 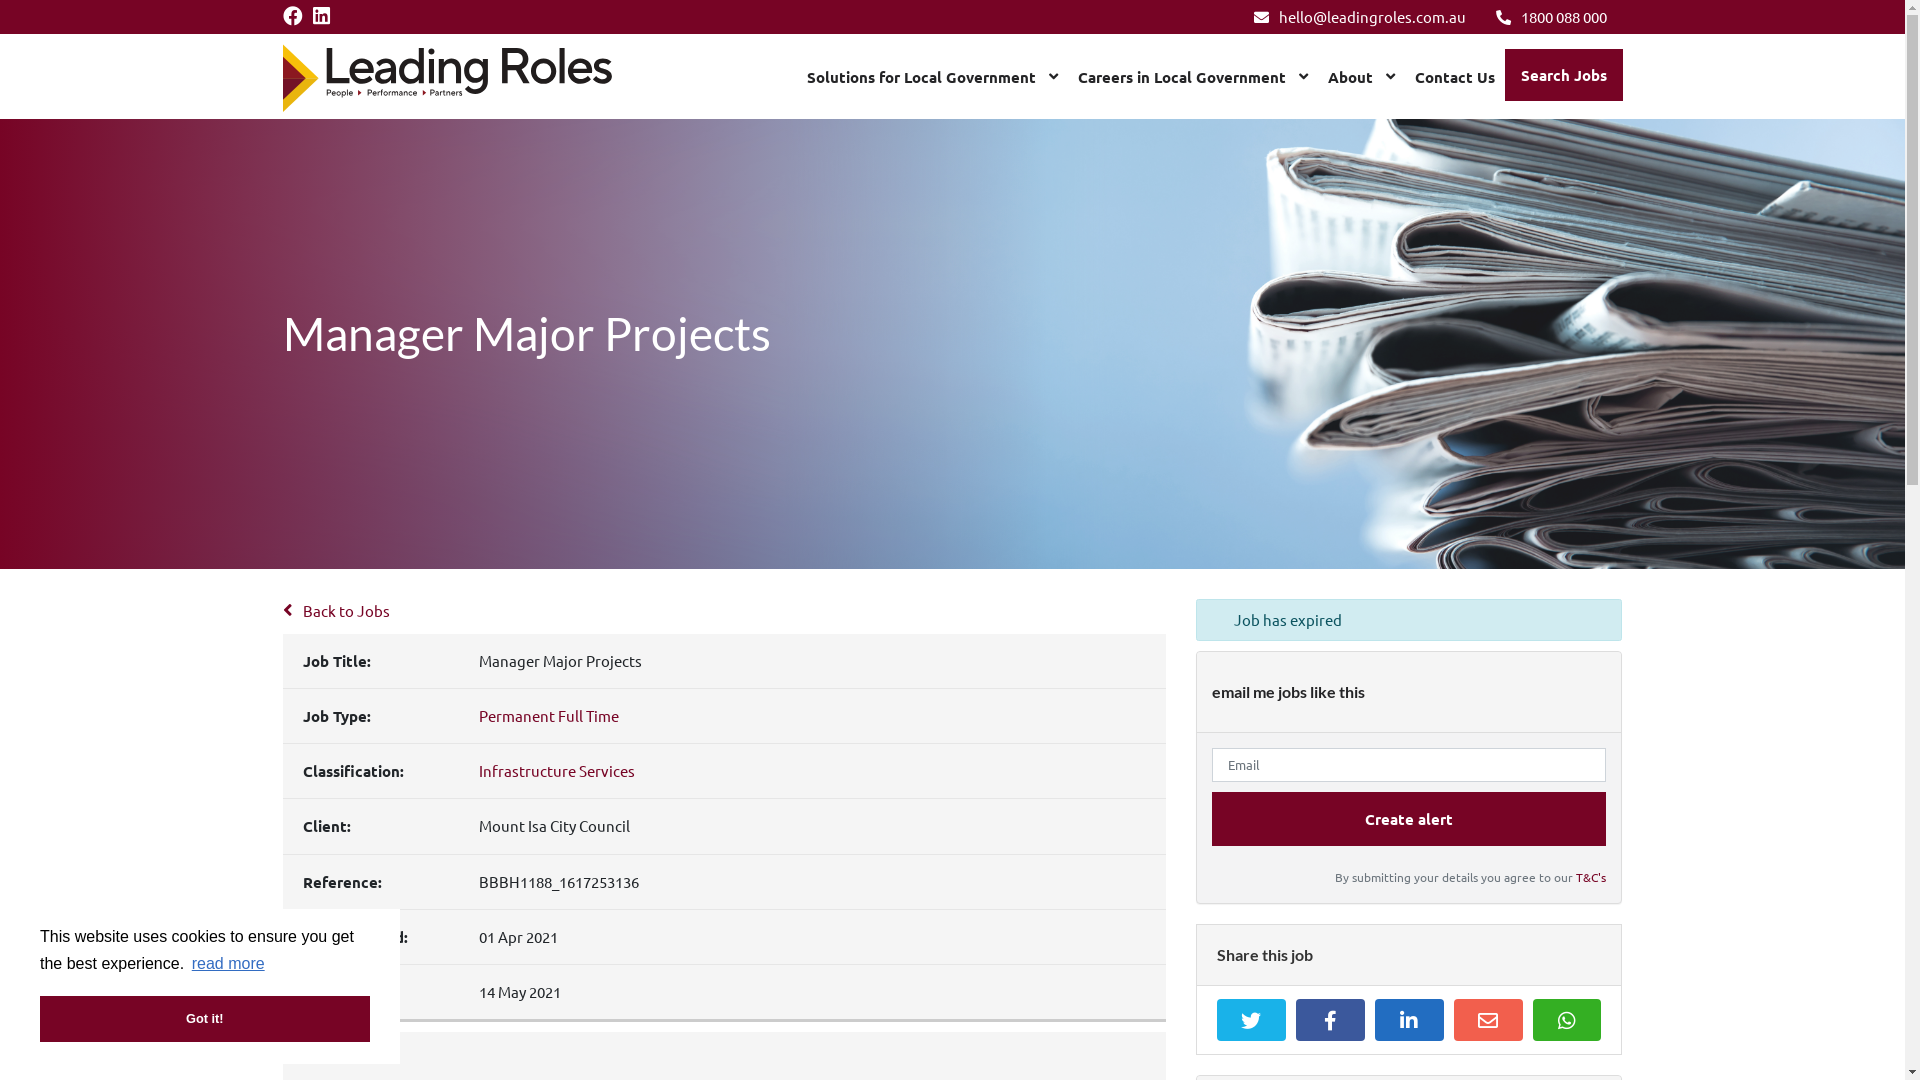 What do you see at coordinates (228, 964) in the screenshot?
I see `read more` at bounding box center [228, 964].